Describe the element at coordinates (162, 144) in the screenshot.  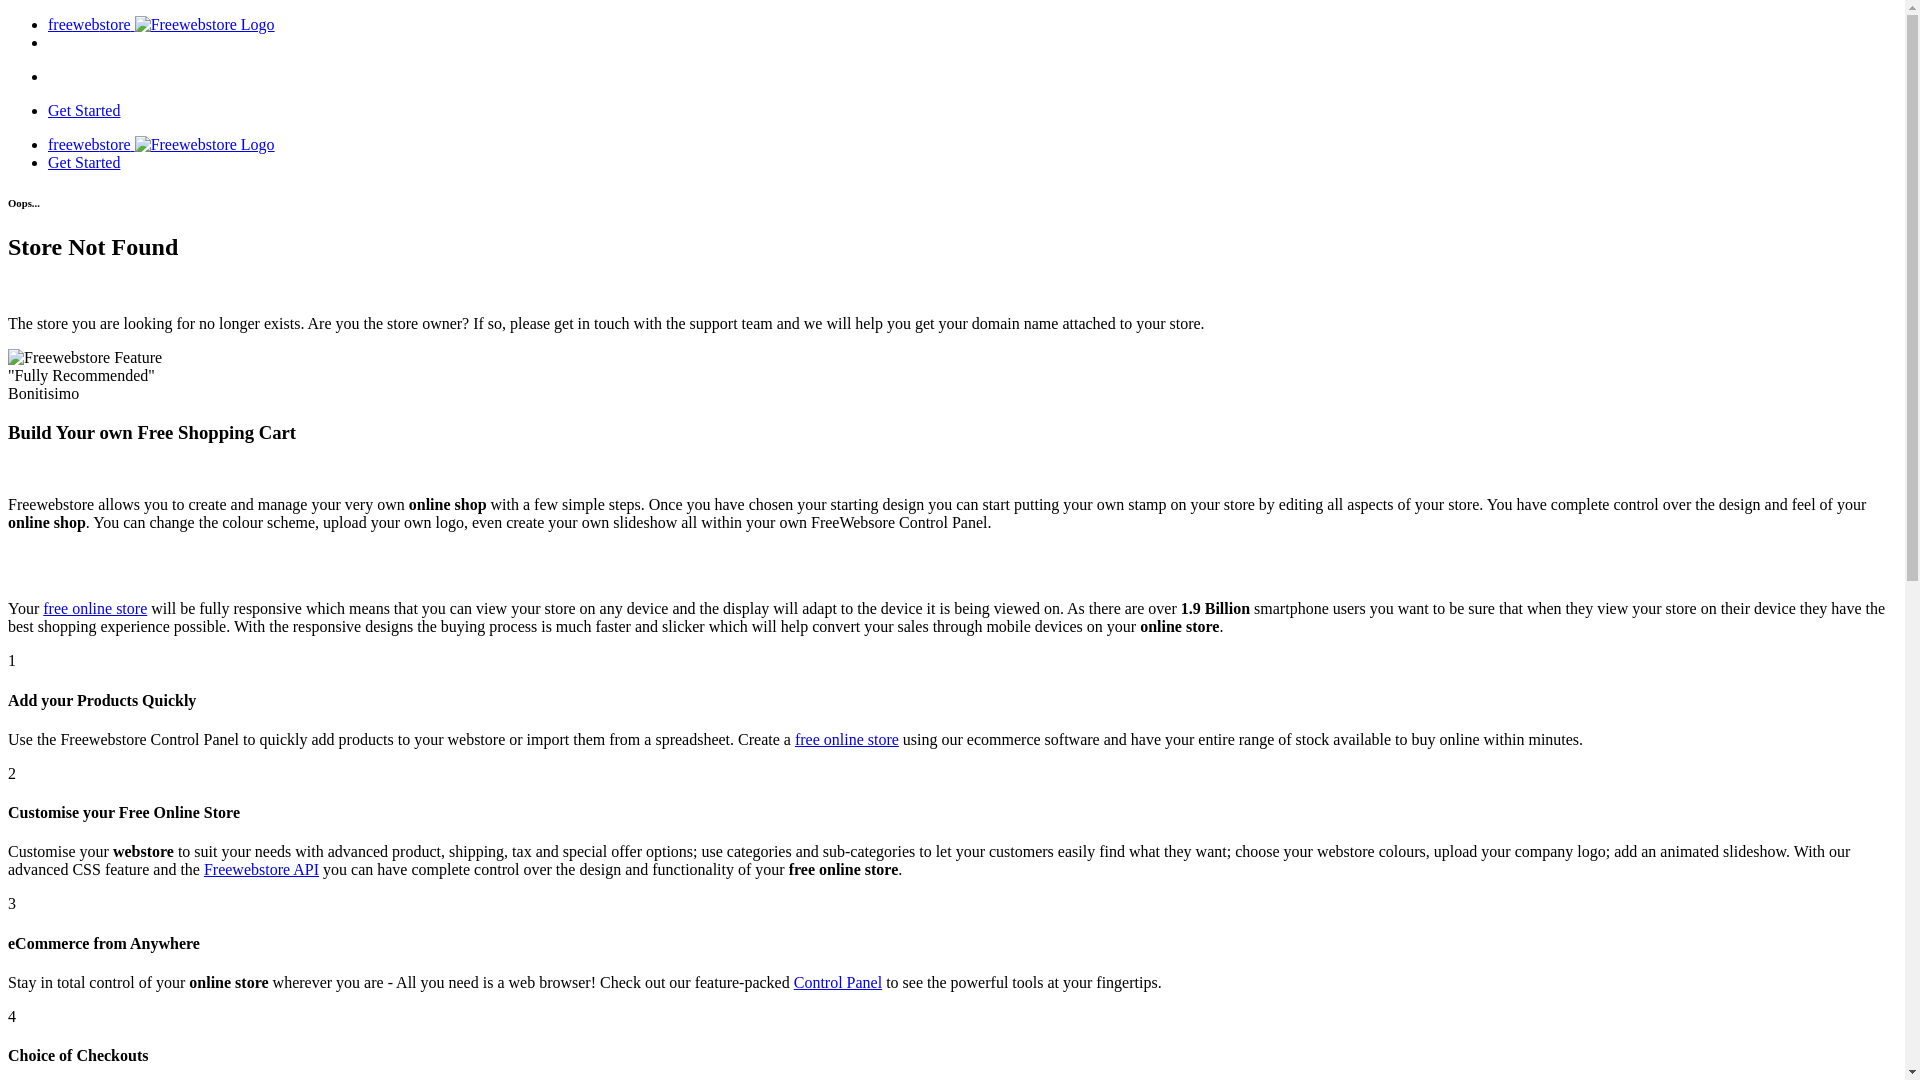
I see `freewebstore` at that location.